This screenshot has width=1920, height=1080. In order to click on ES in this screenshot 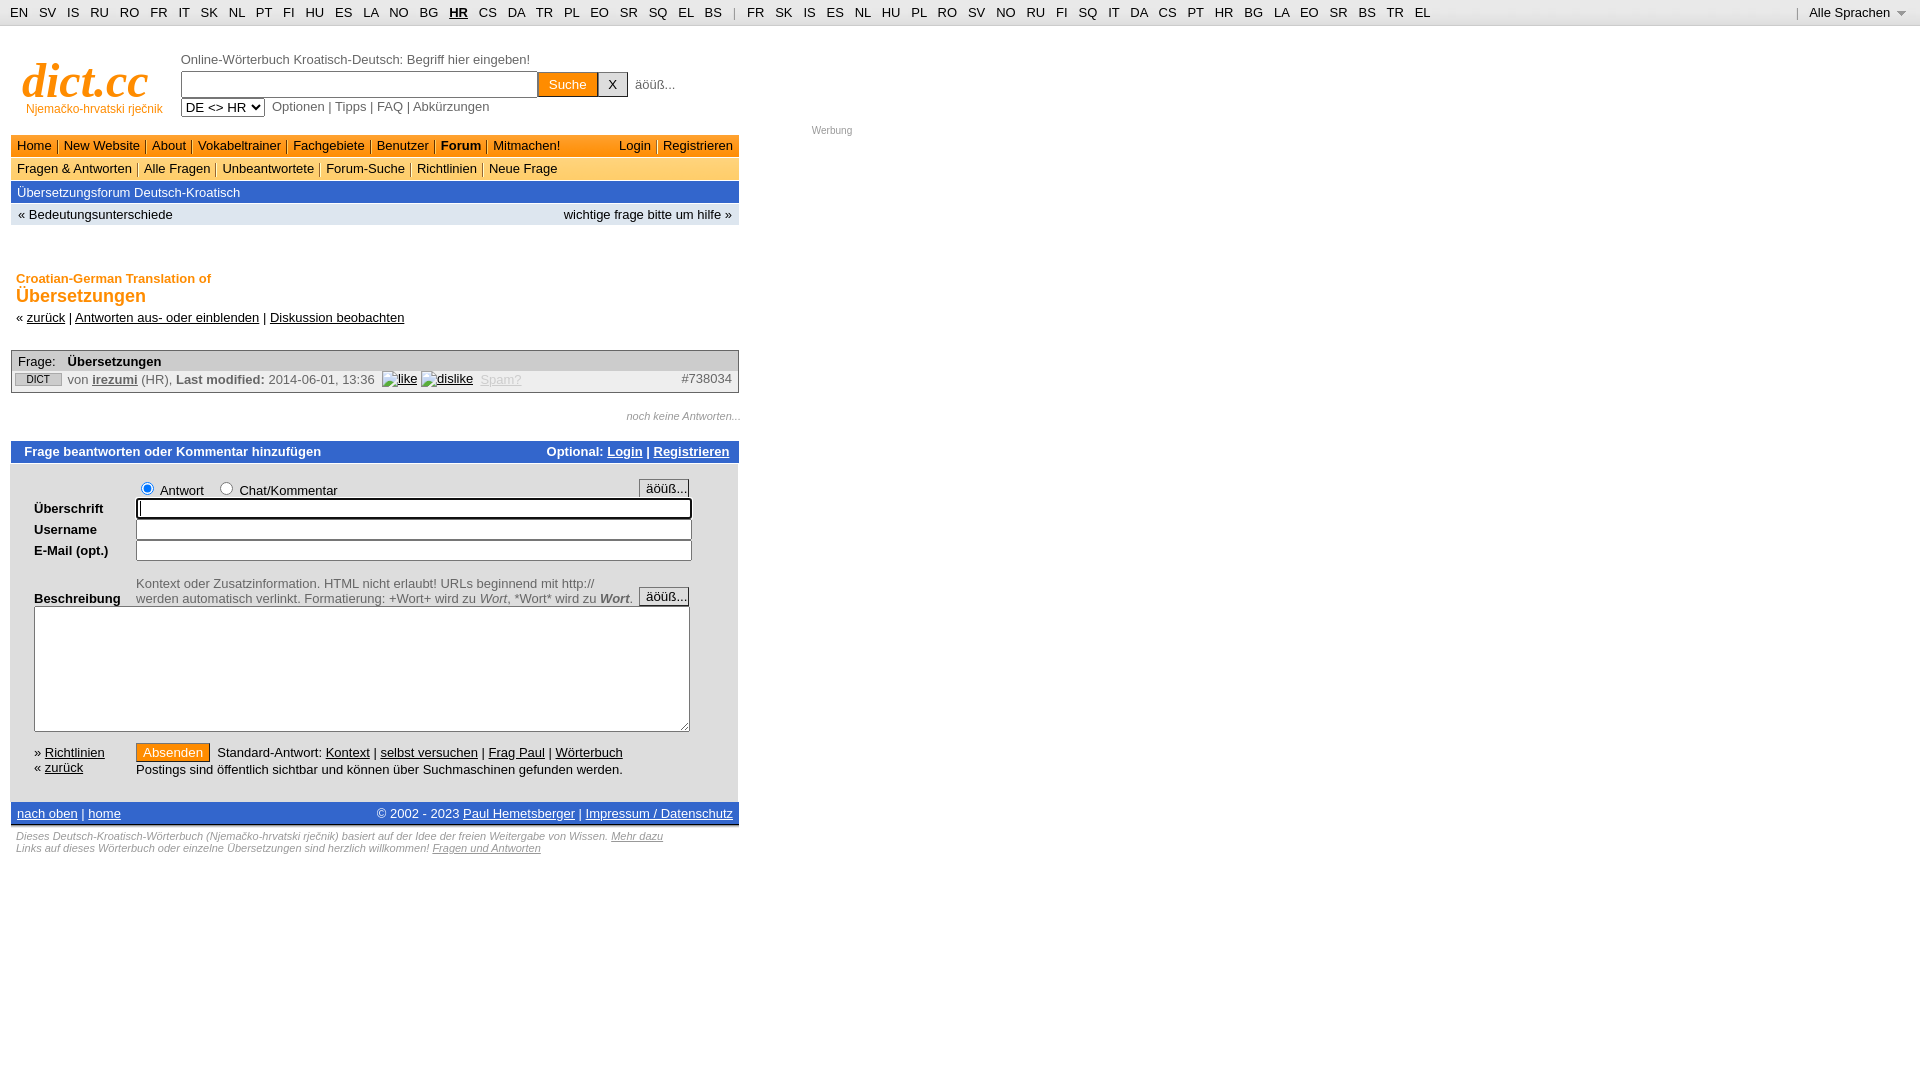, I will do `click(836, 12)`.